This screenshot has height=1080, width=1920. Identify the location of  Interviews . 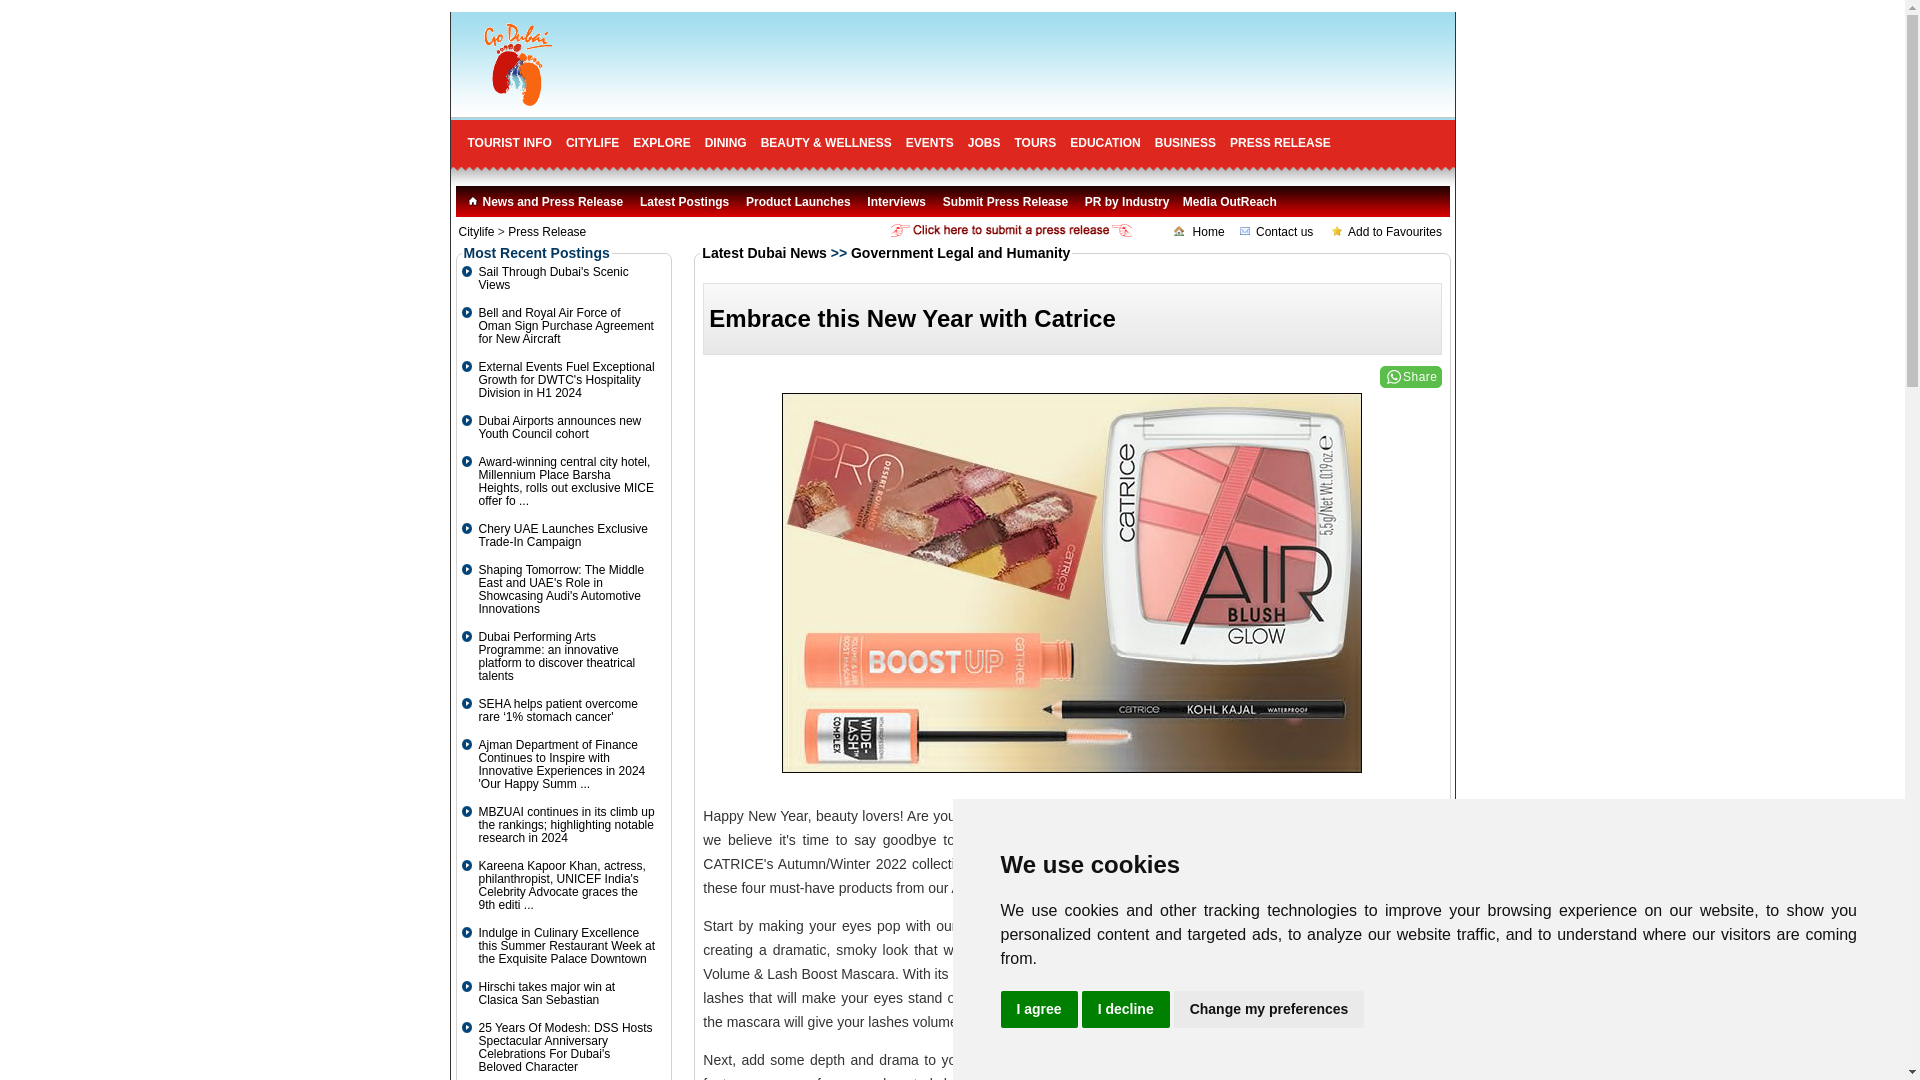
(896, 202).